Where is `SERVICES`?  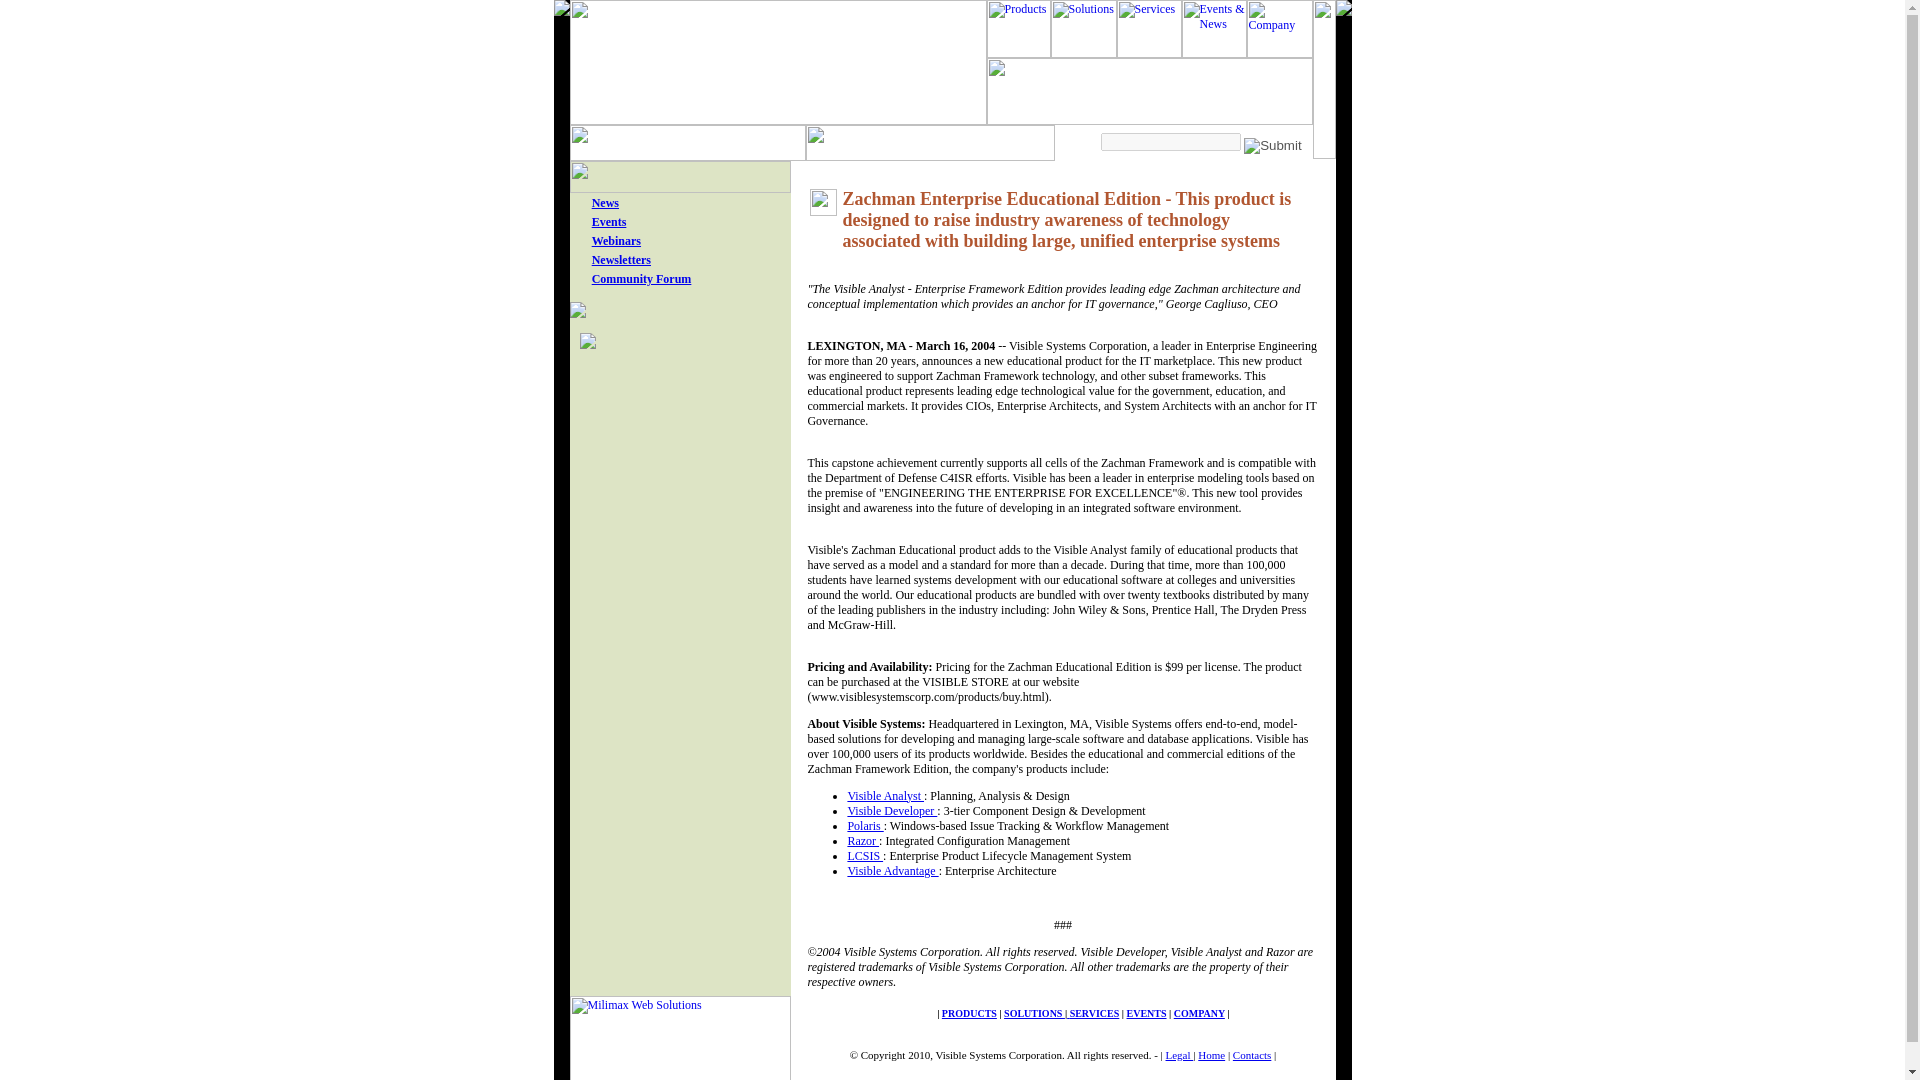 SERVICES is located at coordinates (1094, 1013).